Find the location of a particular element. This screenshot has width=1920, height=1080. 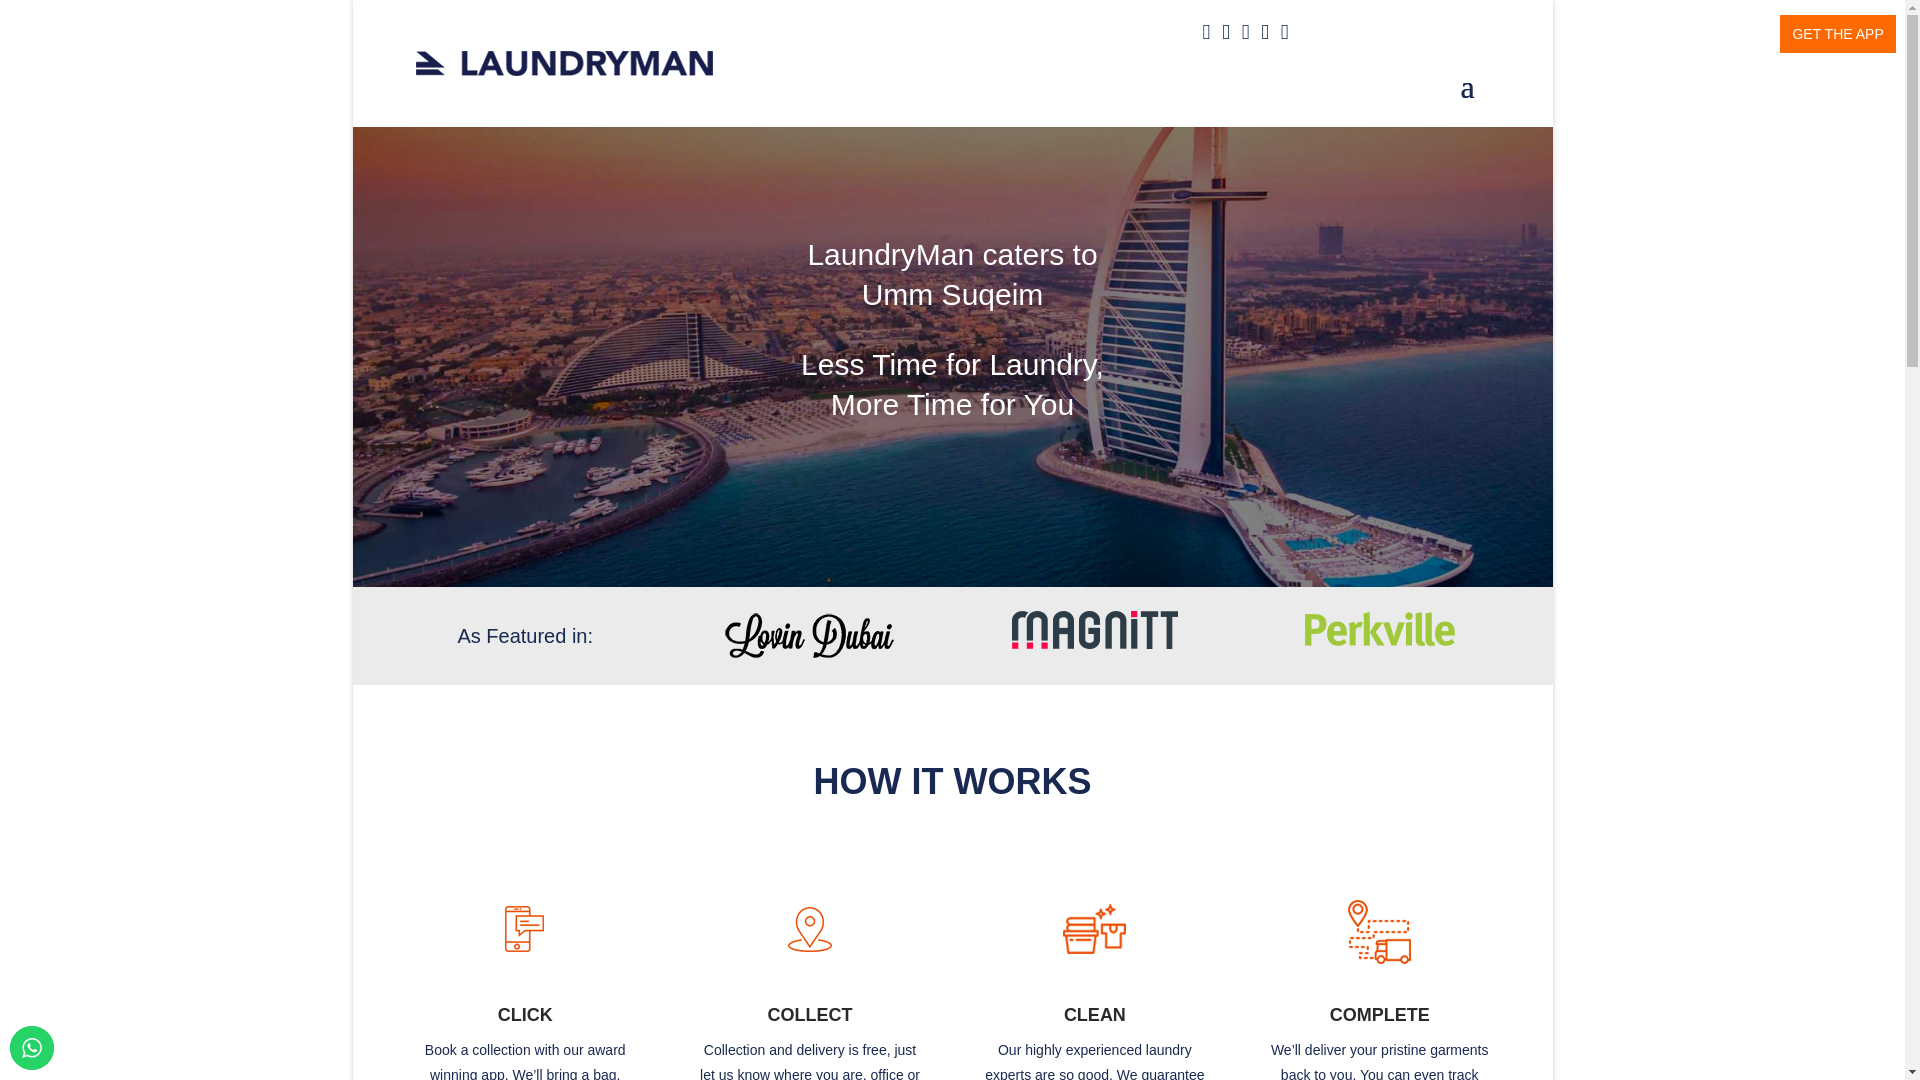

Loving Dubai is located at coordinates (1380, 630).